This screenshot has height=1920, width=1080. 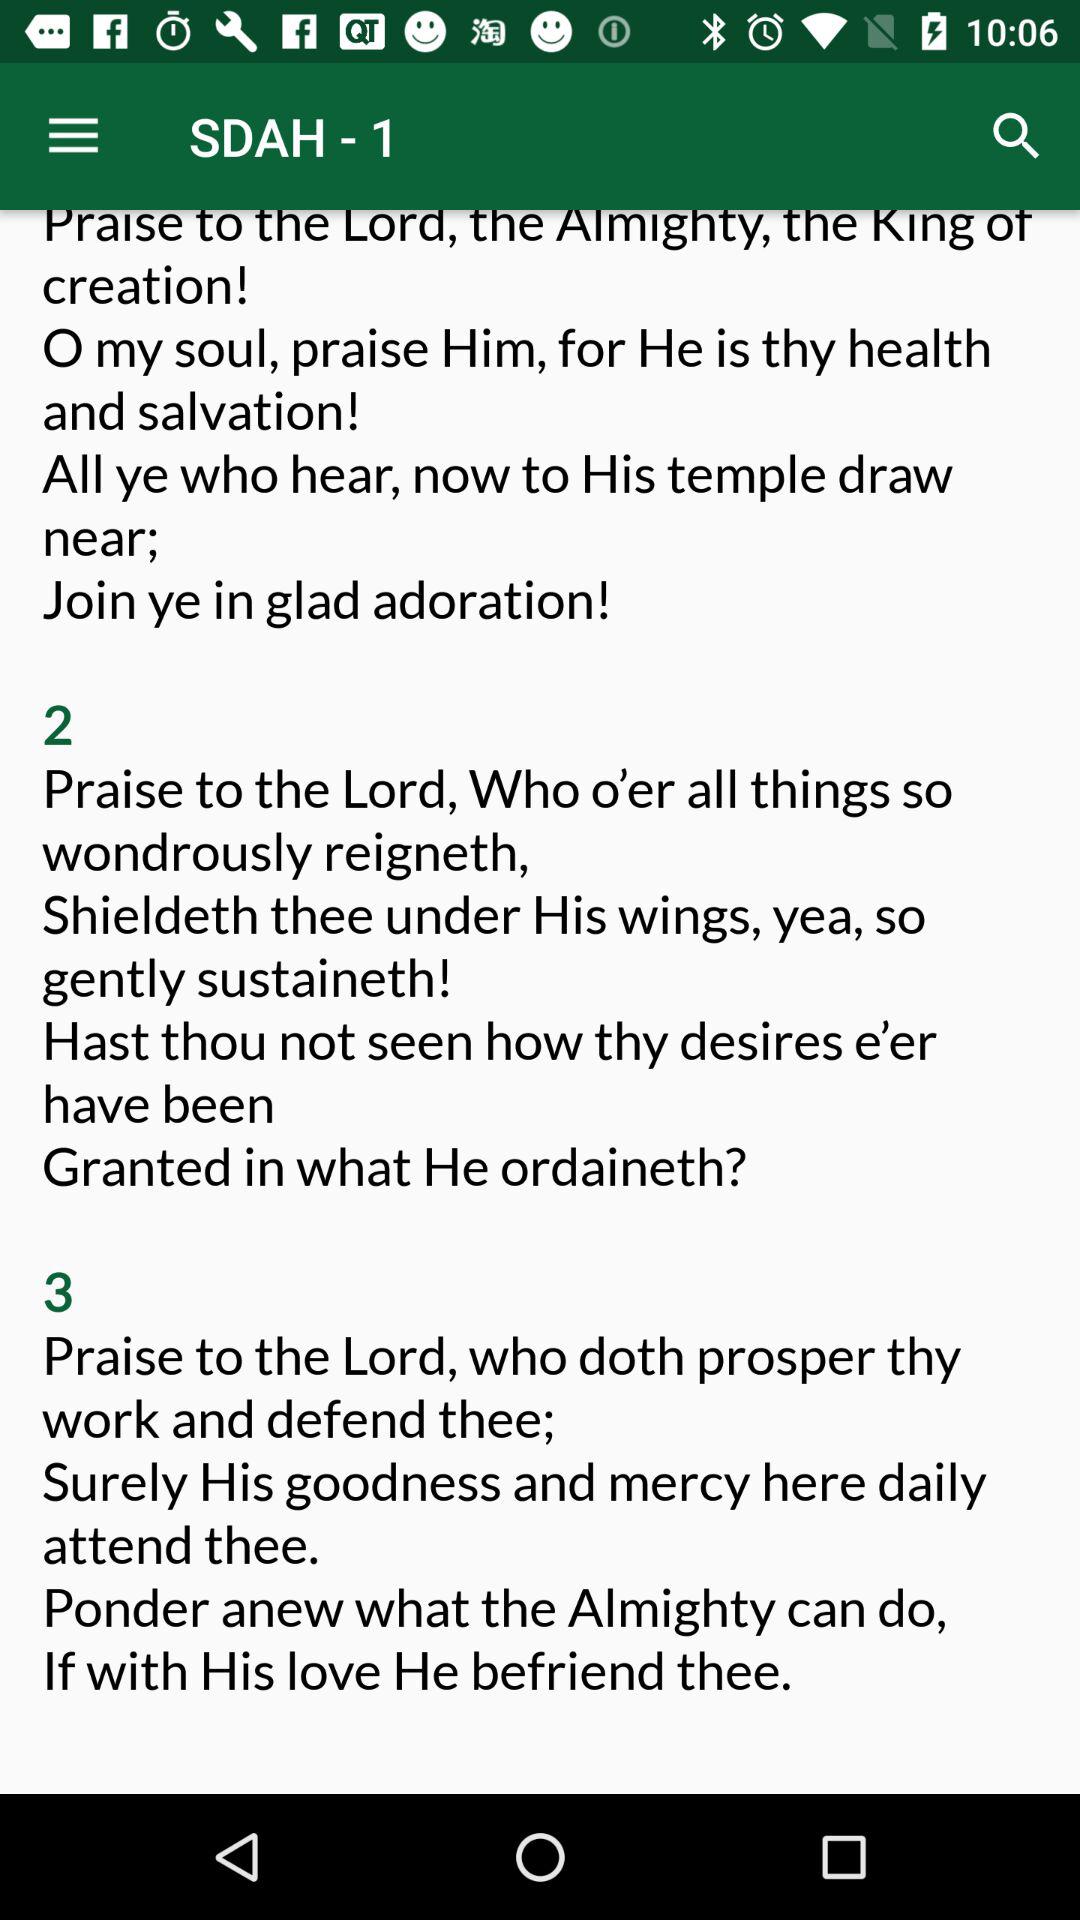 What do you see at coordinates (1016, 136) in the screenshot?
I see `open icon next to the sdah - 1` at bounding box center [1016, 136].